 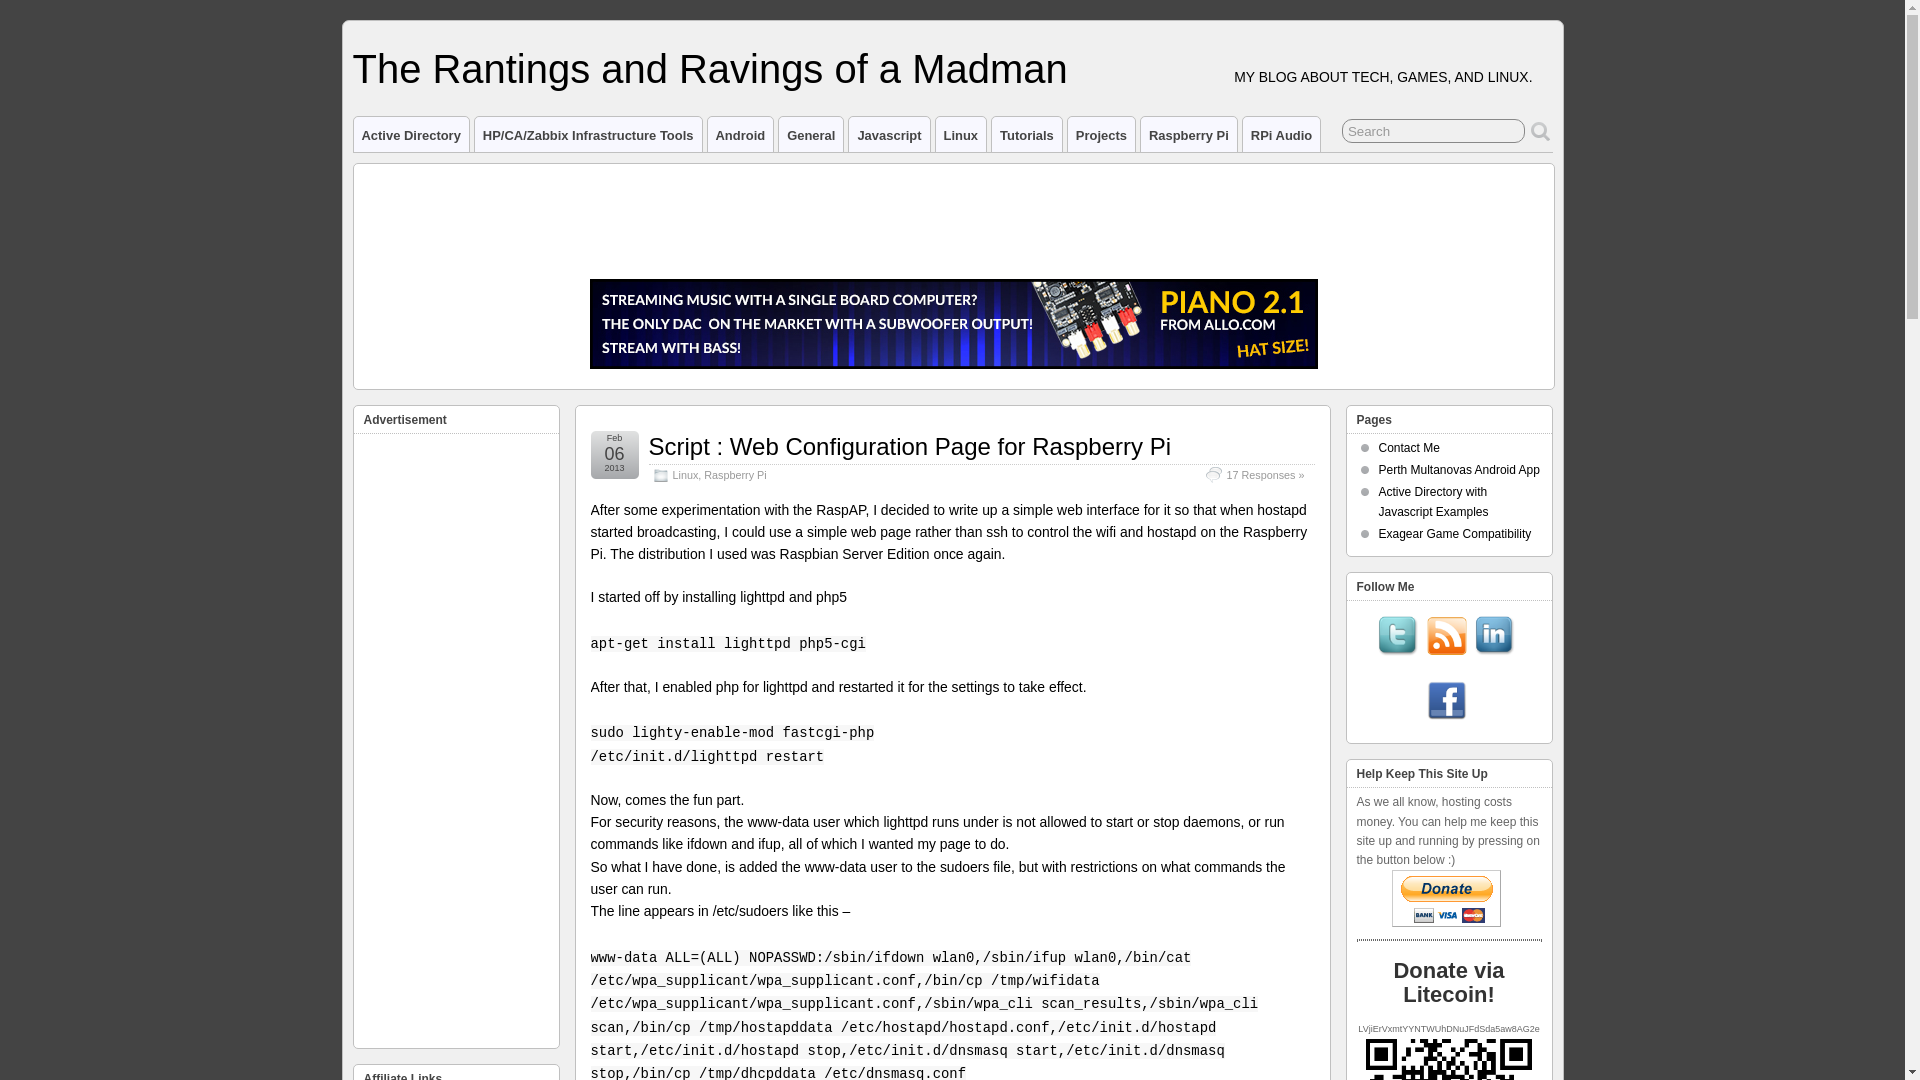 I want to click on Android, so click(x=740, y=134).